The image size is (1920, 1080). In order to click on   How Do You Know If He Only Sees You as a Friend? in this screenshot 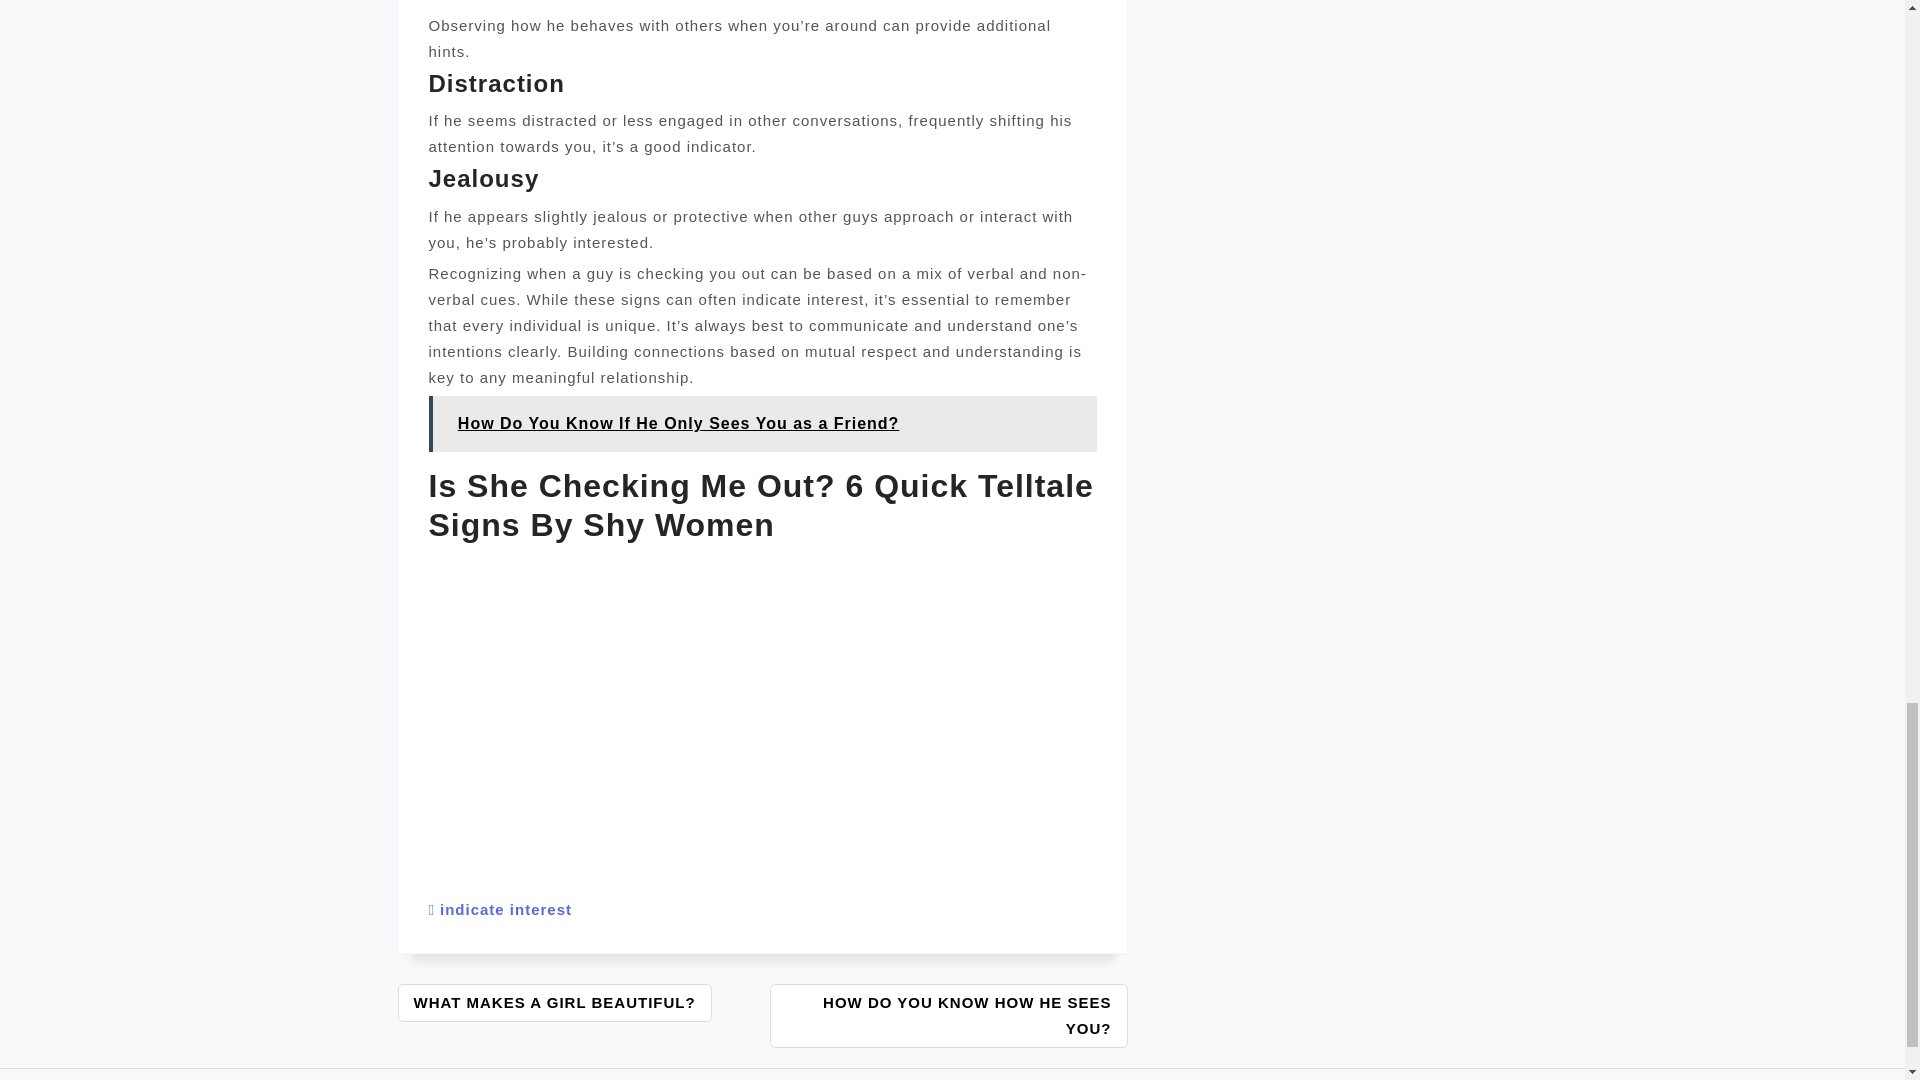, I will do `click(762, 424)`.